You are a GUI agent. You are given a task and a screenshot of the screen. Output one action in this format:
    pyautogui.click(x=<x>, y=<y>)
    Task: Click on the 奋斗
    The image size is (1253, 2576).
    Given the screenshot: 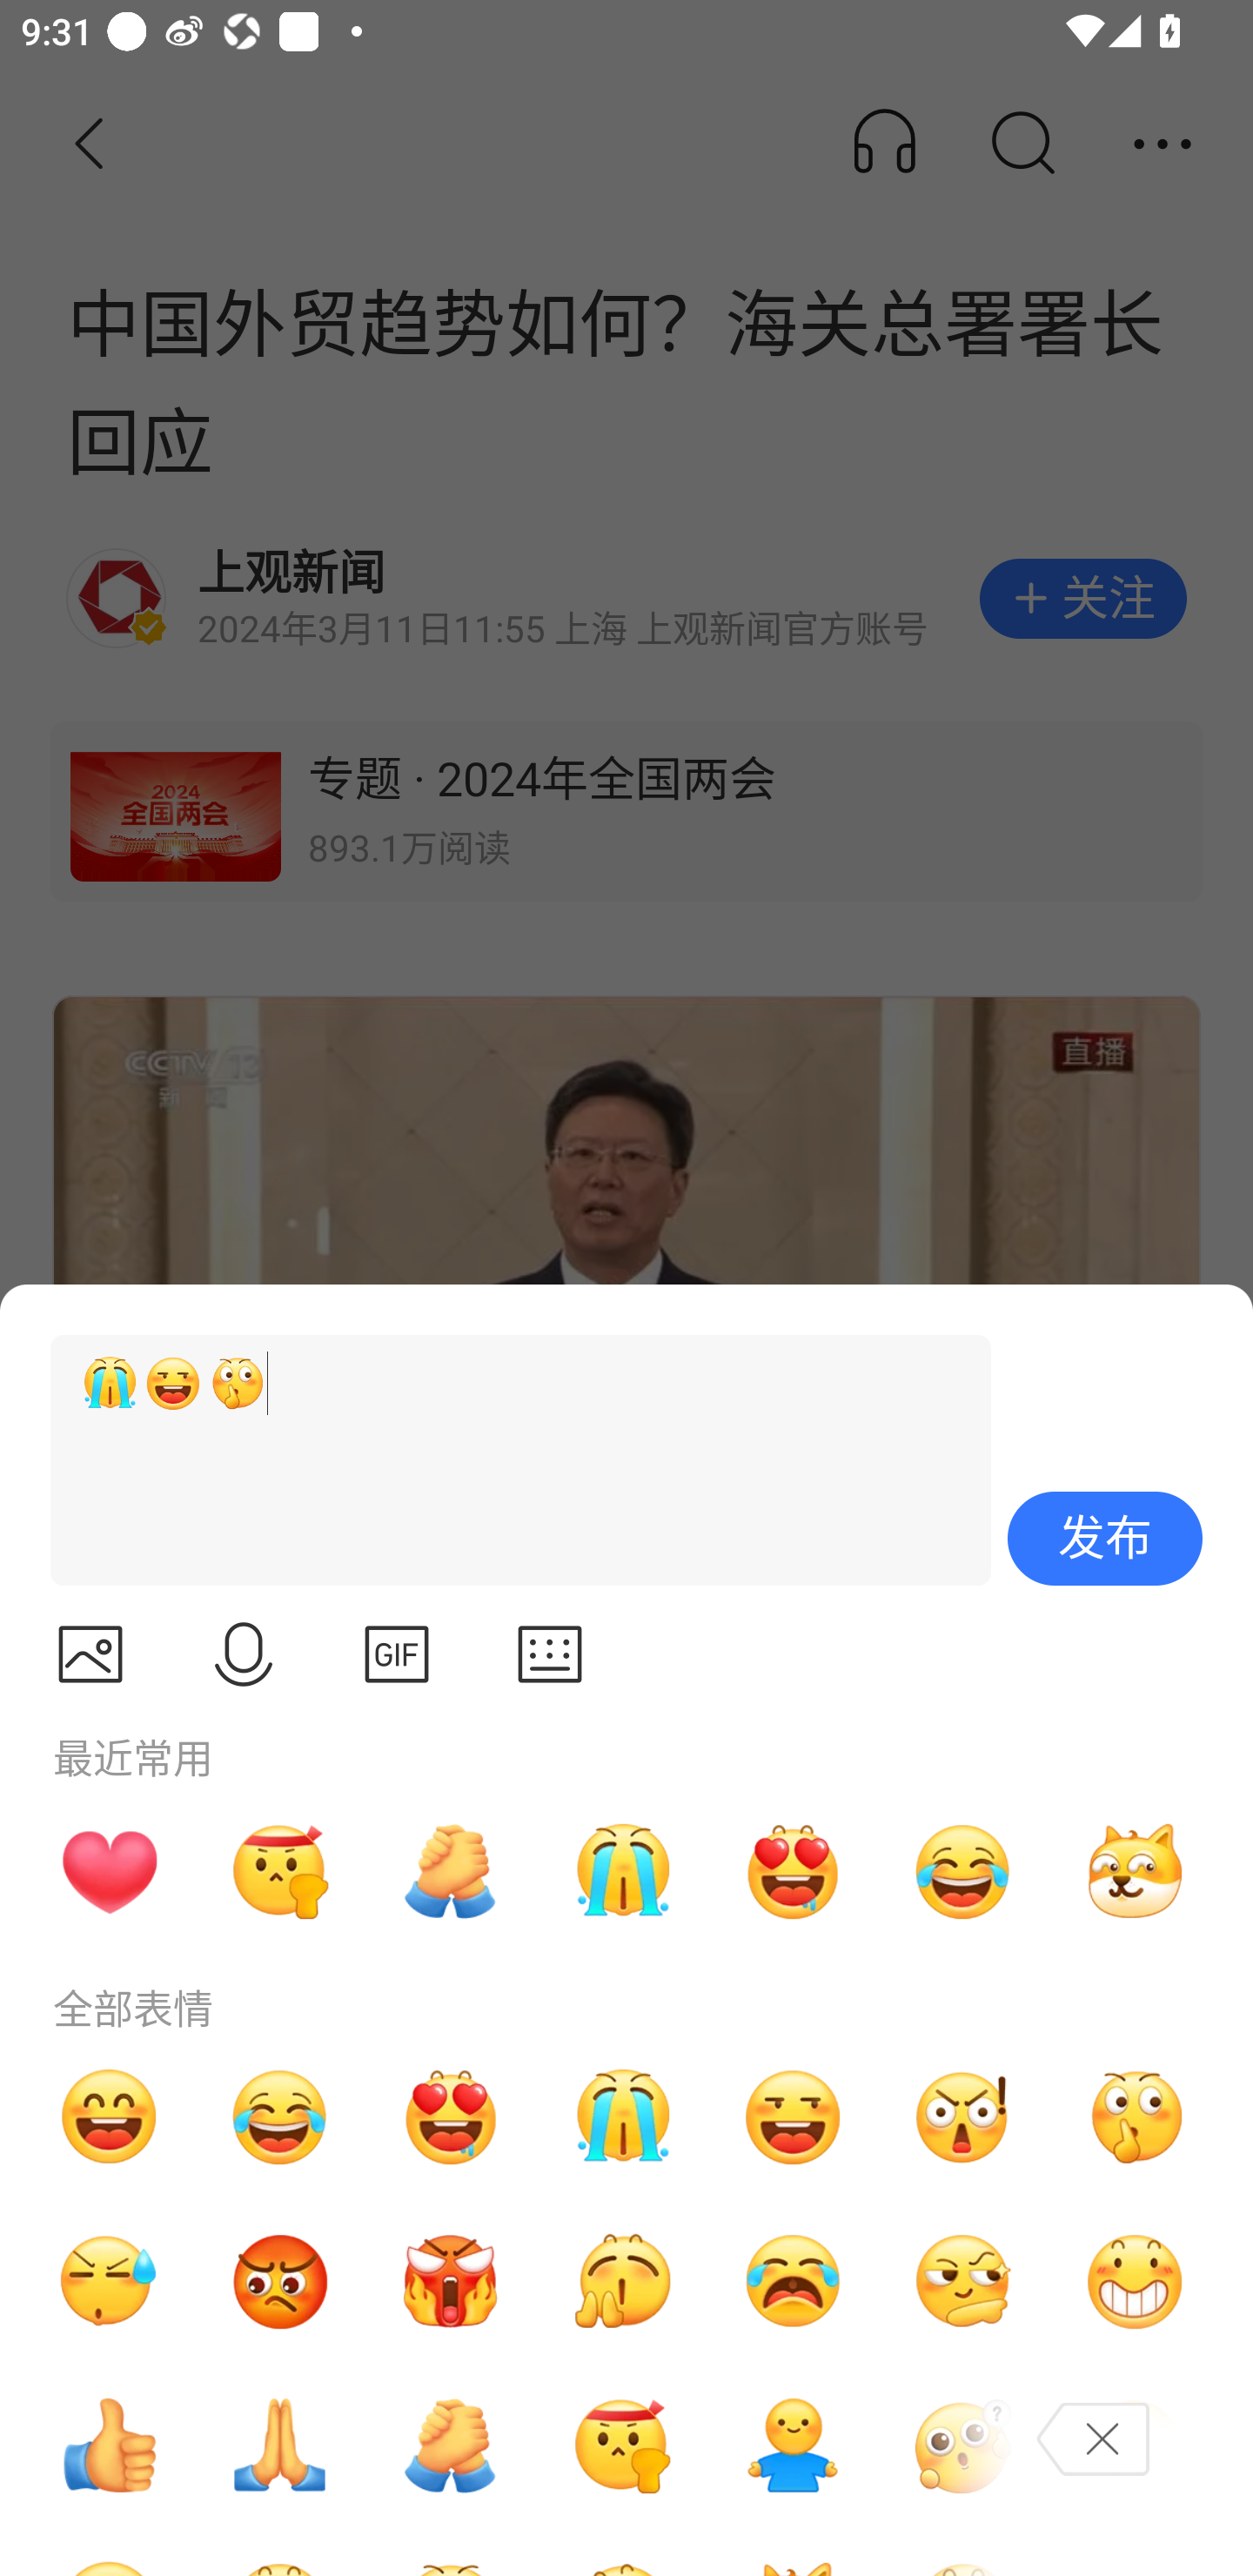 What is the action you would take?
    pyautogui.click(x=280, y=1871)
    